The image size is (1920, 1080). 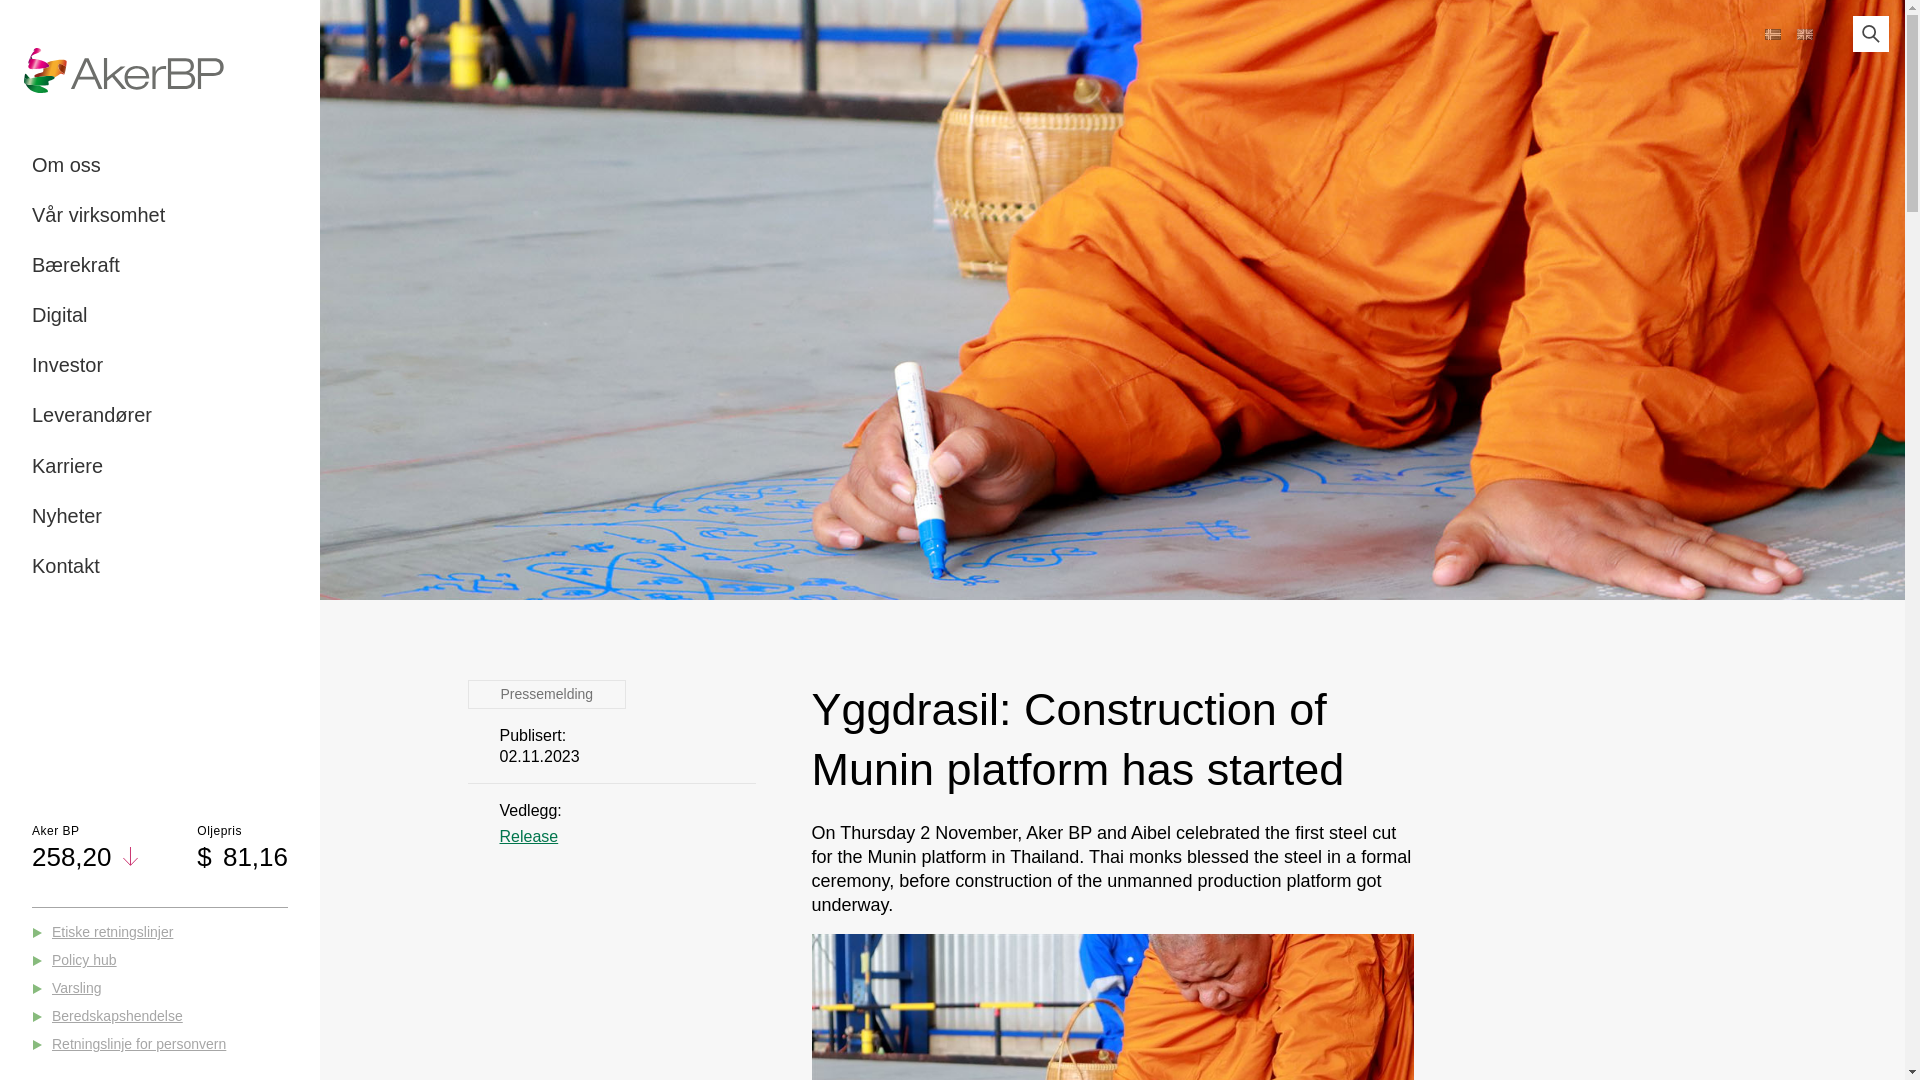 What do you see at coordinates (159, 254) in the screenshot?
I see `Hovedledelsen` at bounding box center [159, 254].